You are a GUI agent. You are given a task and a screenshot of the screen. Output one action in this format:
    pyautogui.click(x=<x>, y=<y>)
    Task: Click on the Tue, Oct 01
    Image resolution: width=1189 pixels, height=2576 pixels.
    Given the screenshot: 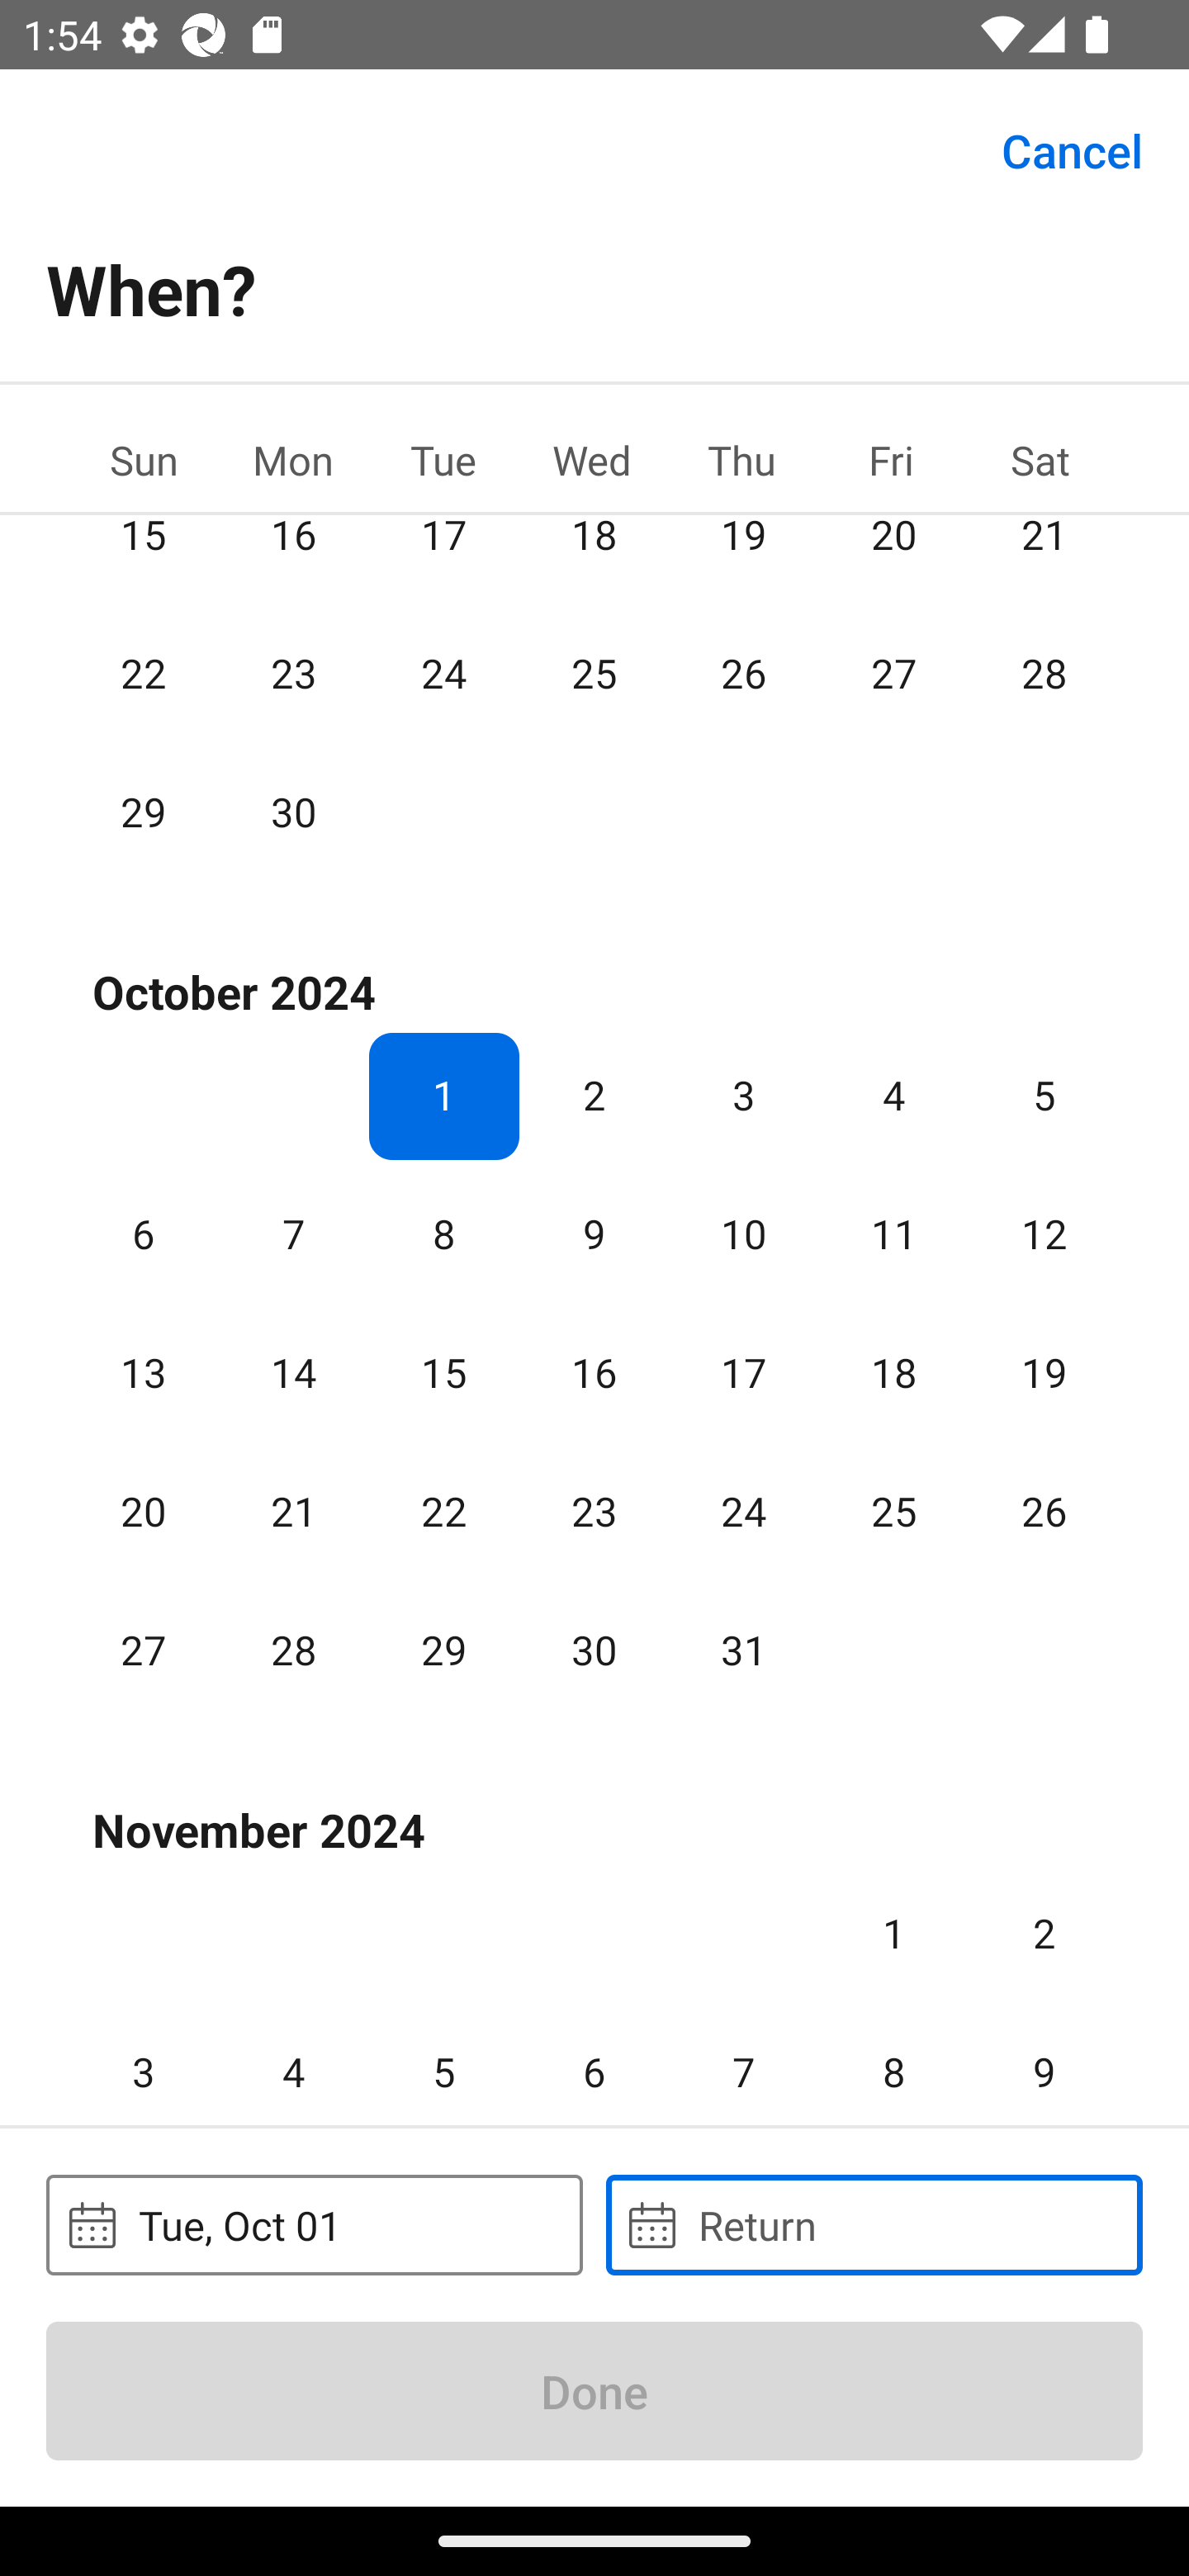 What is the action you would take?
    pyautogui.click(x=314, y=2224)
    